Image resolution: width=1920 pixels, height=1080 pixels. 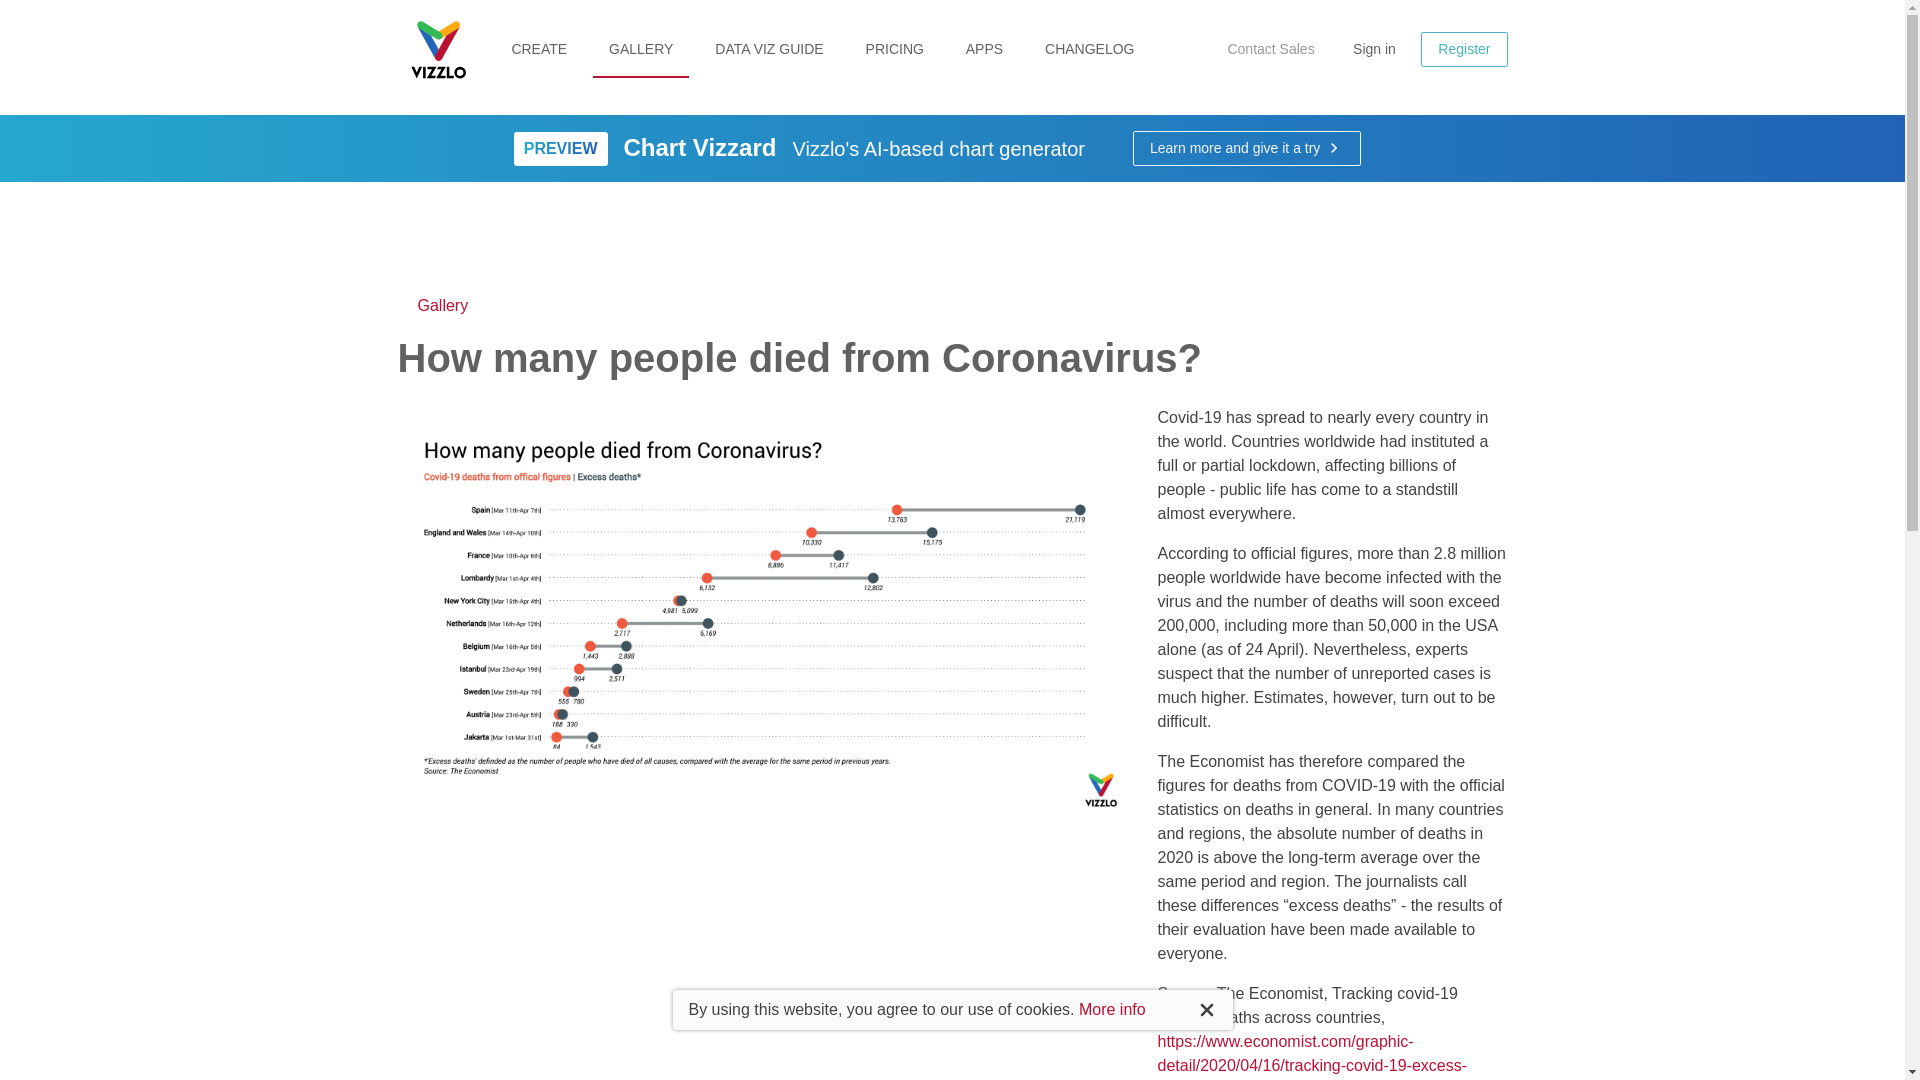 What do you see at coordinates (1374, 49) in the screenshot?
I see `Sign in` at bounding box center [1374, 49].